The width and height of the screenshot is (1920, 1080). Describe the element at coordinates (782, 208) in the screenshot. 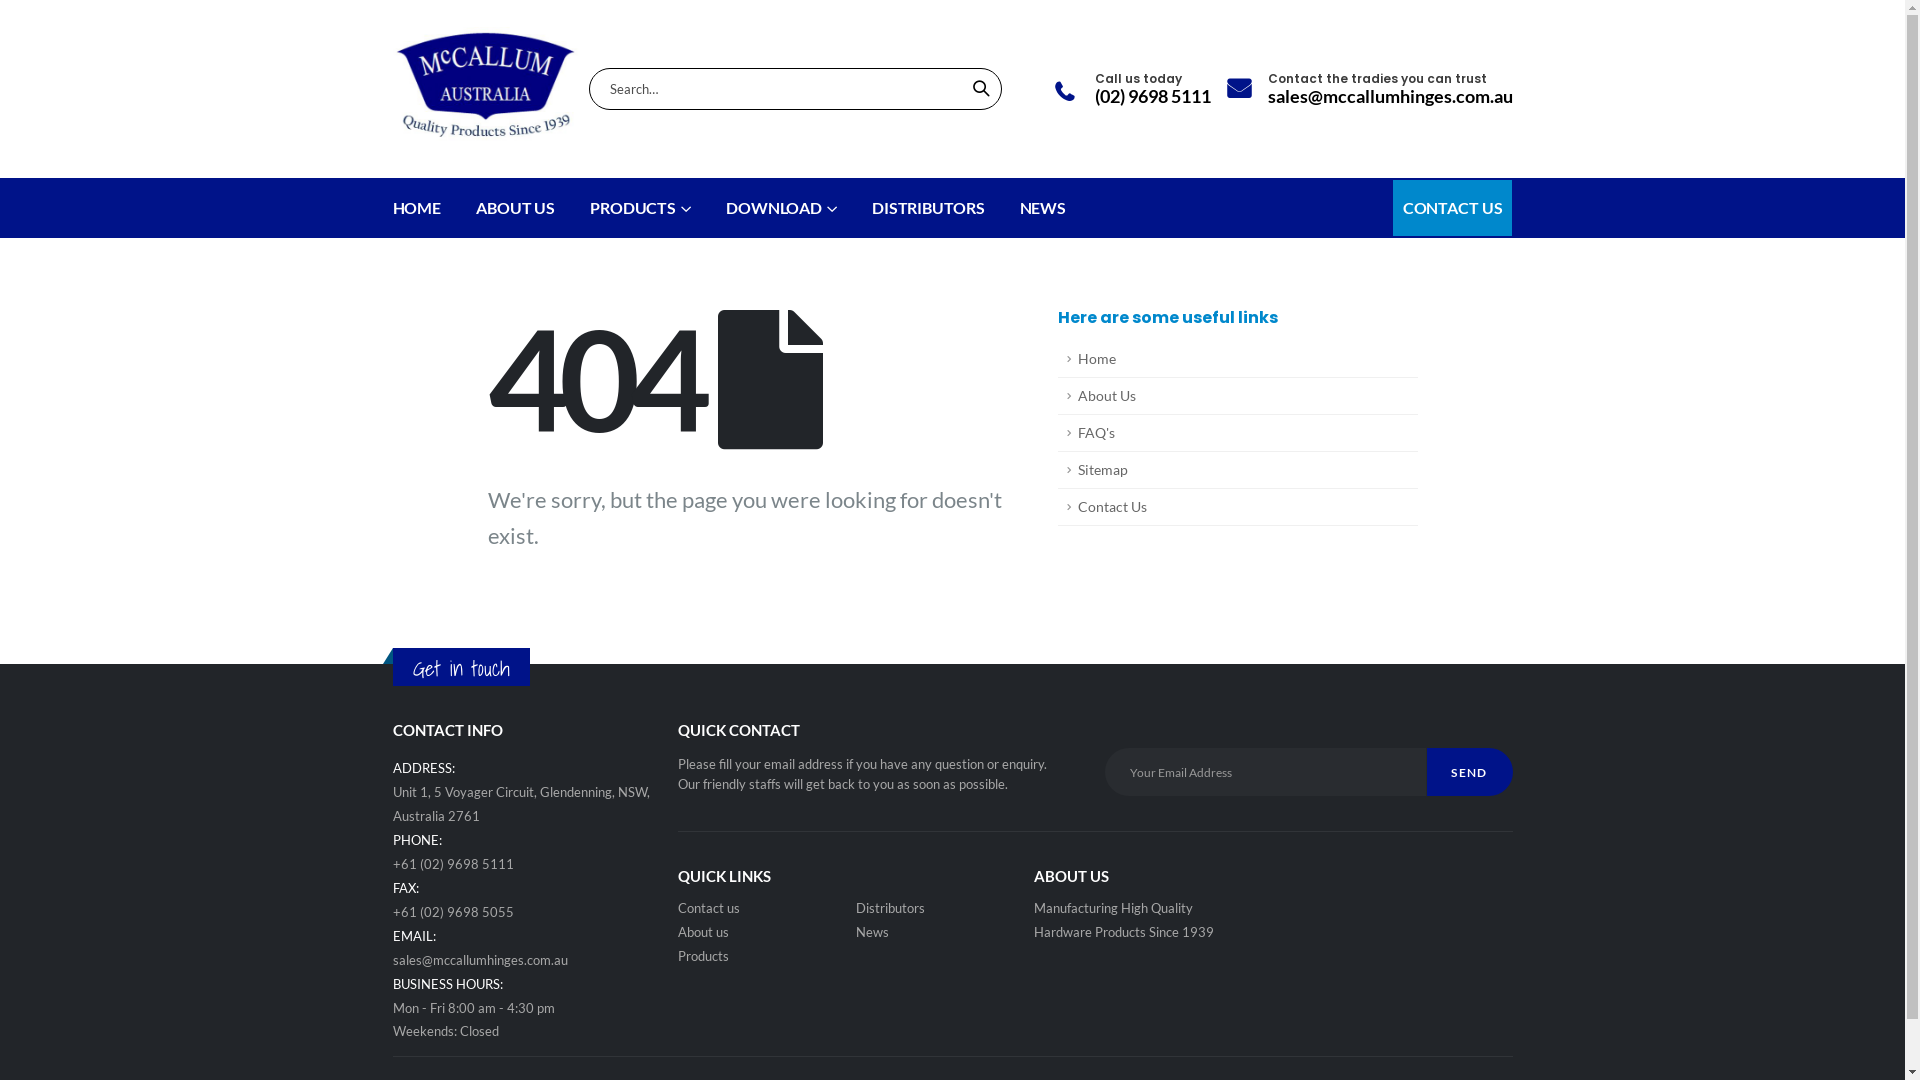

I see `DOWNLOAD` at that location.